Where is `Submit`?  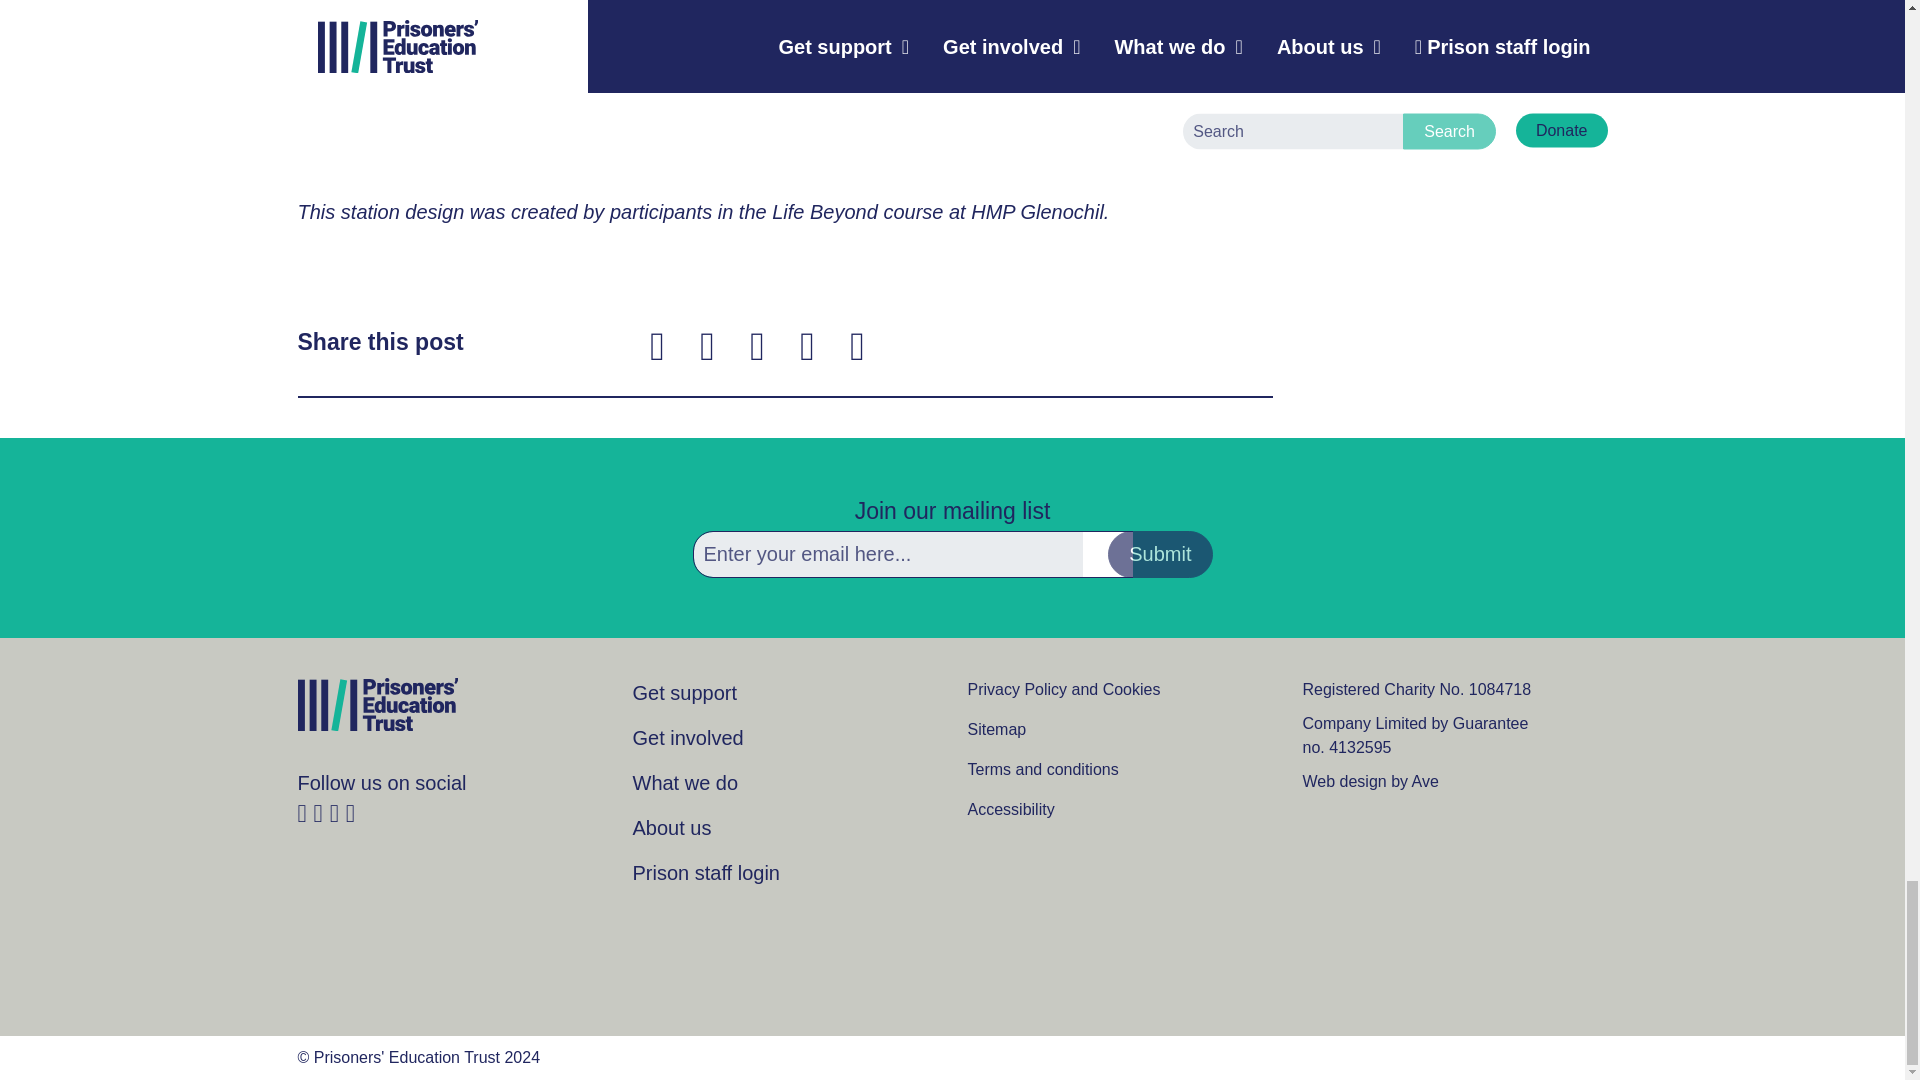 Submit is located at coordinates (1159, 554).